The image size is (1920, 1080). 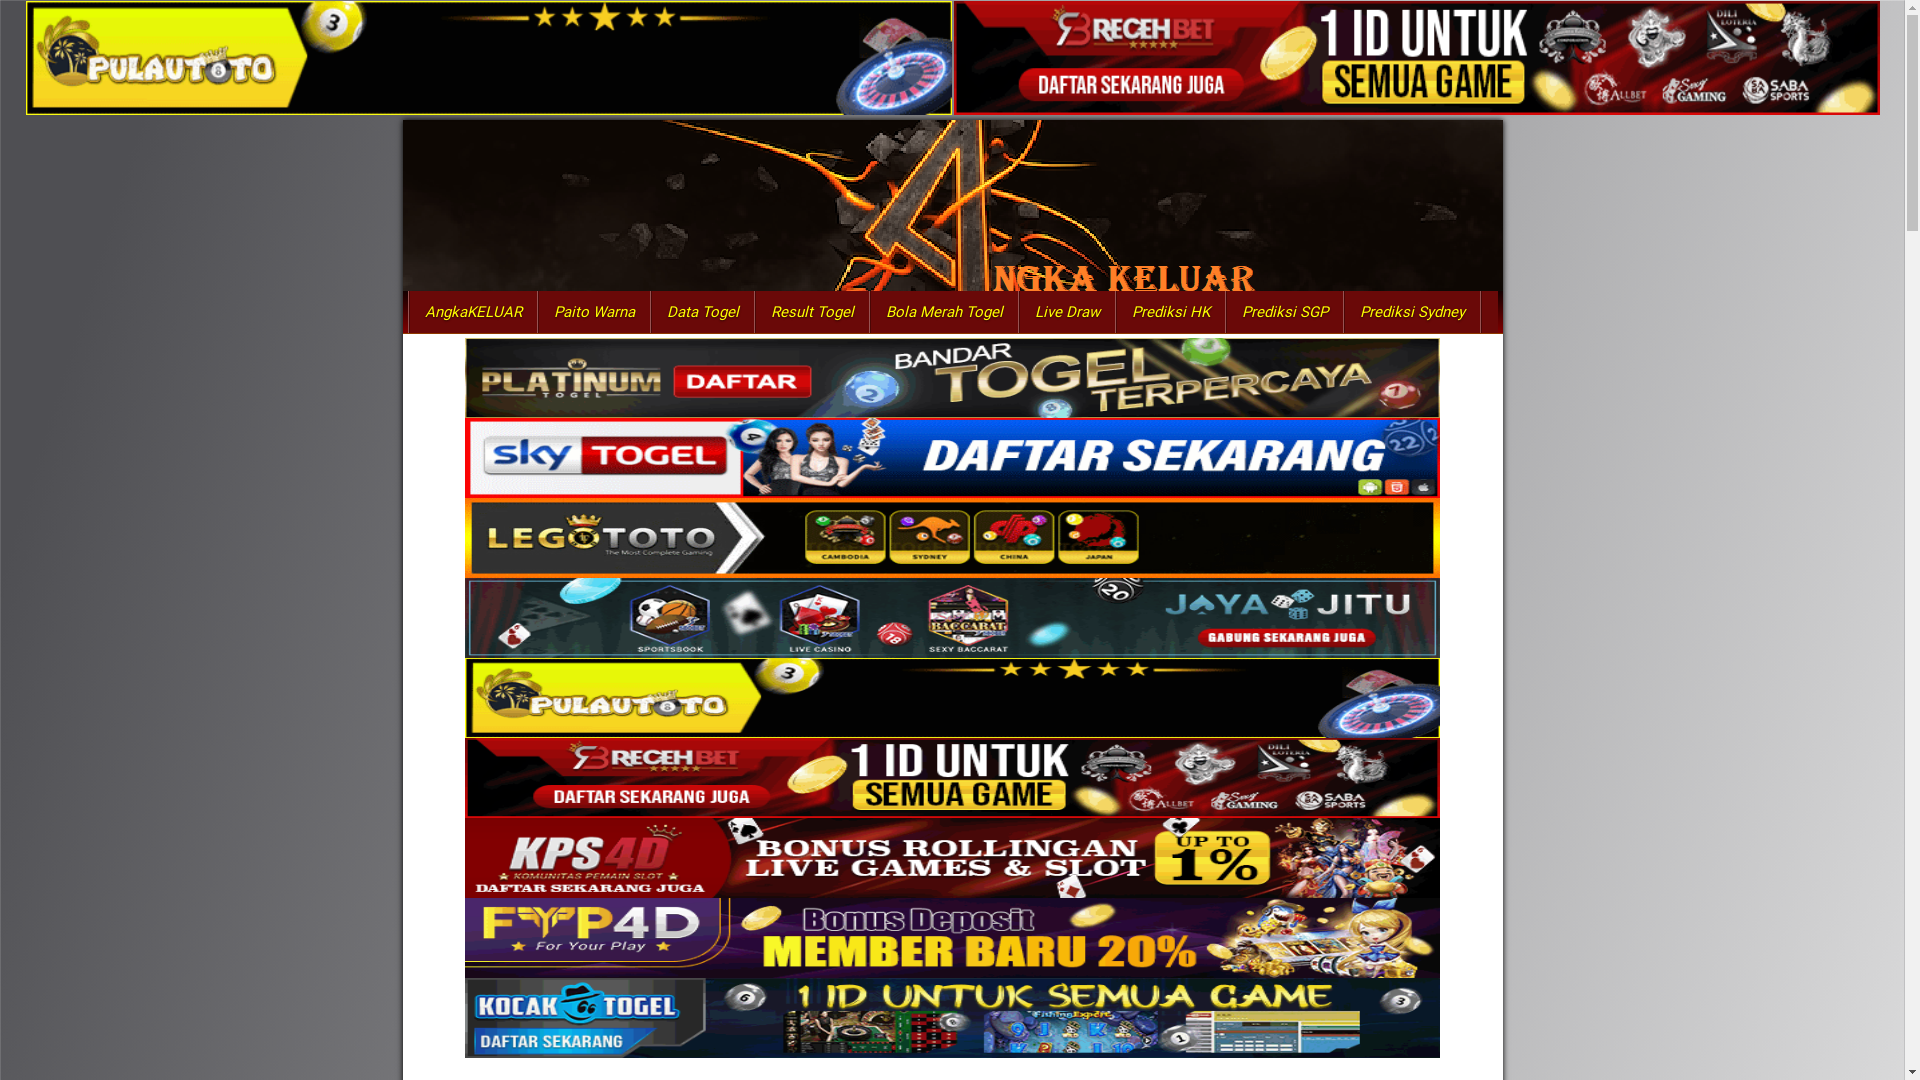 I want to click on Bola Merah Togel, so click(x=944, y=312).